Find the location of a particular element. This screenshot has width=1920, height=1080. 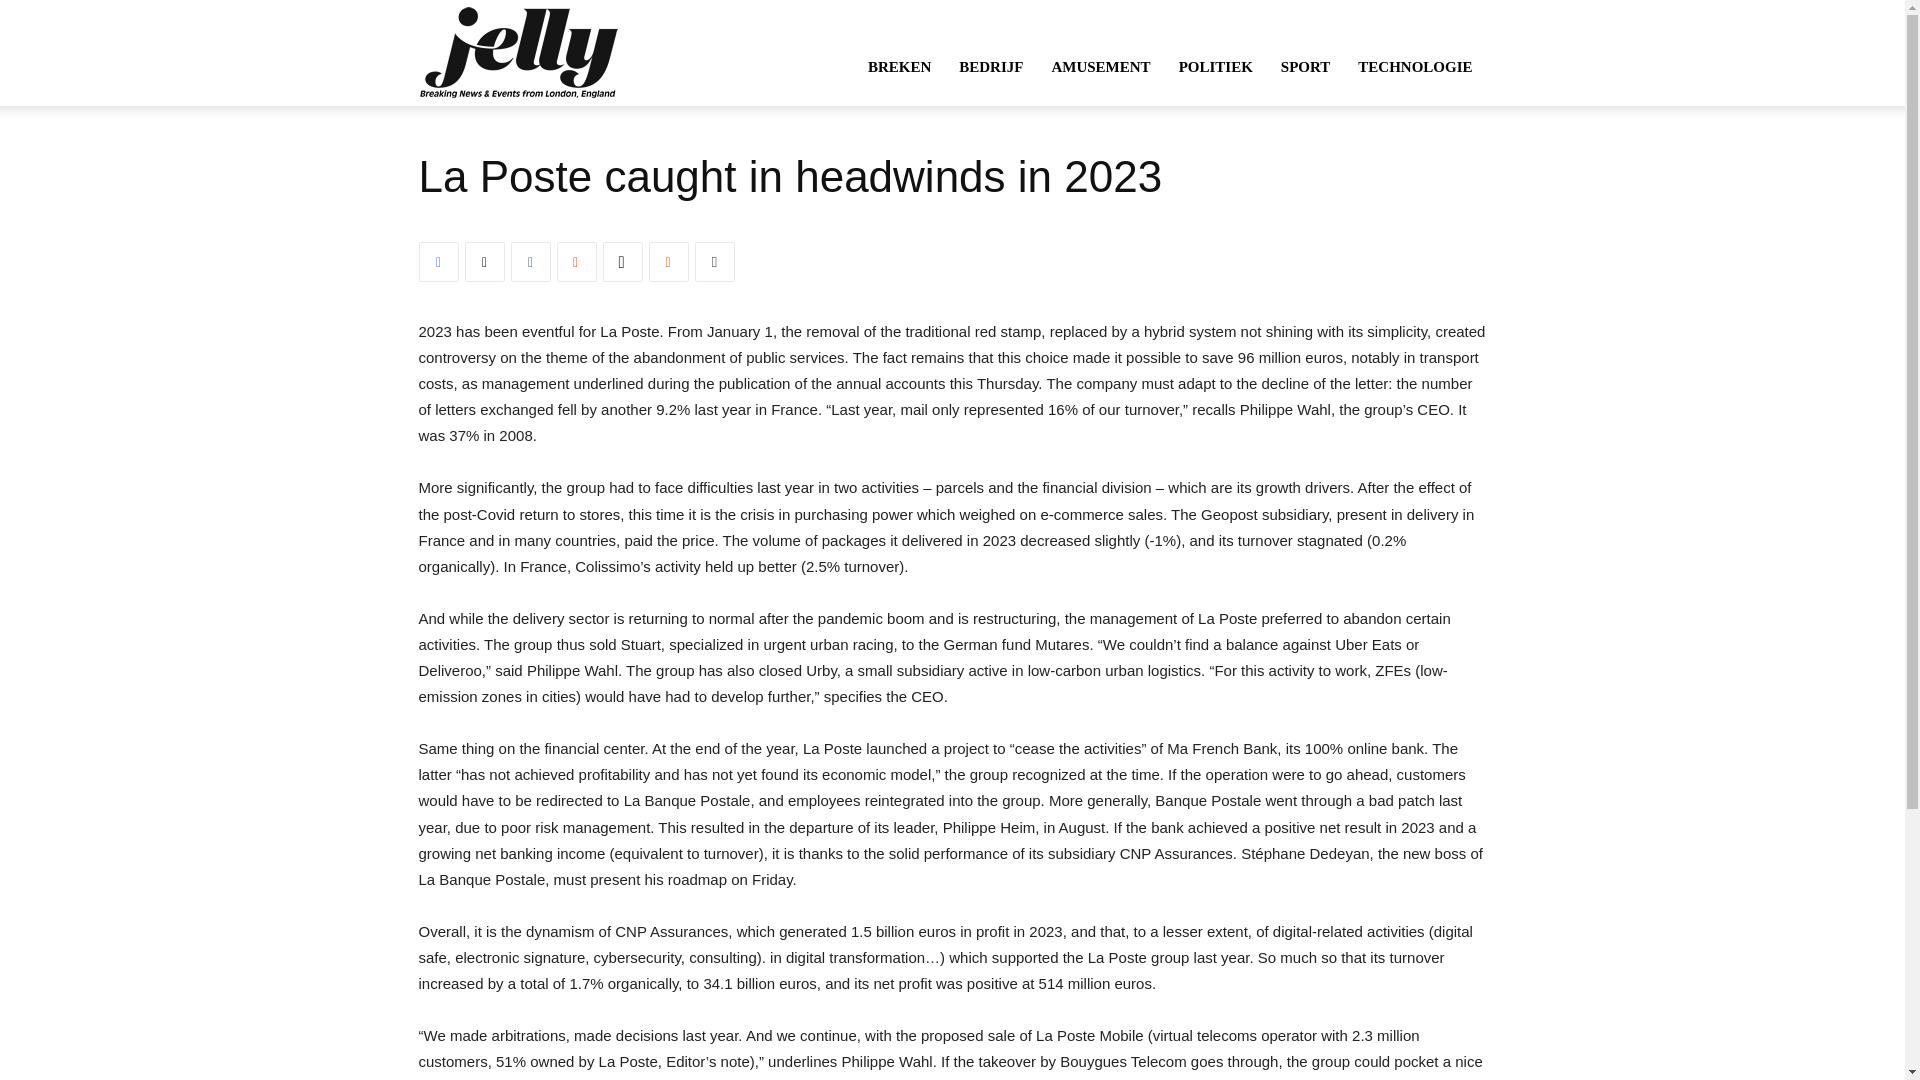

Facebook is located at coordinates (438, 261).